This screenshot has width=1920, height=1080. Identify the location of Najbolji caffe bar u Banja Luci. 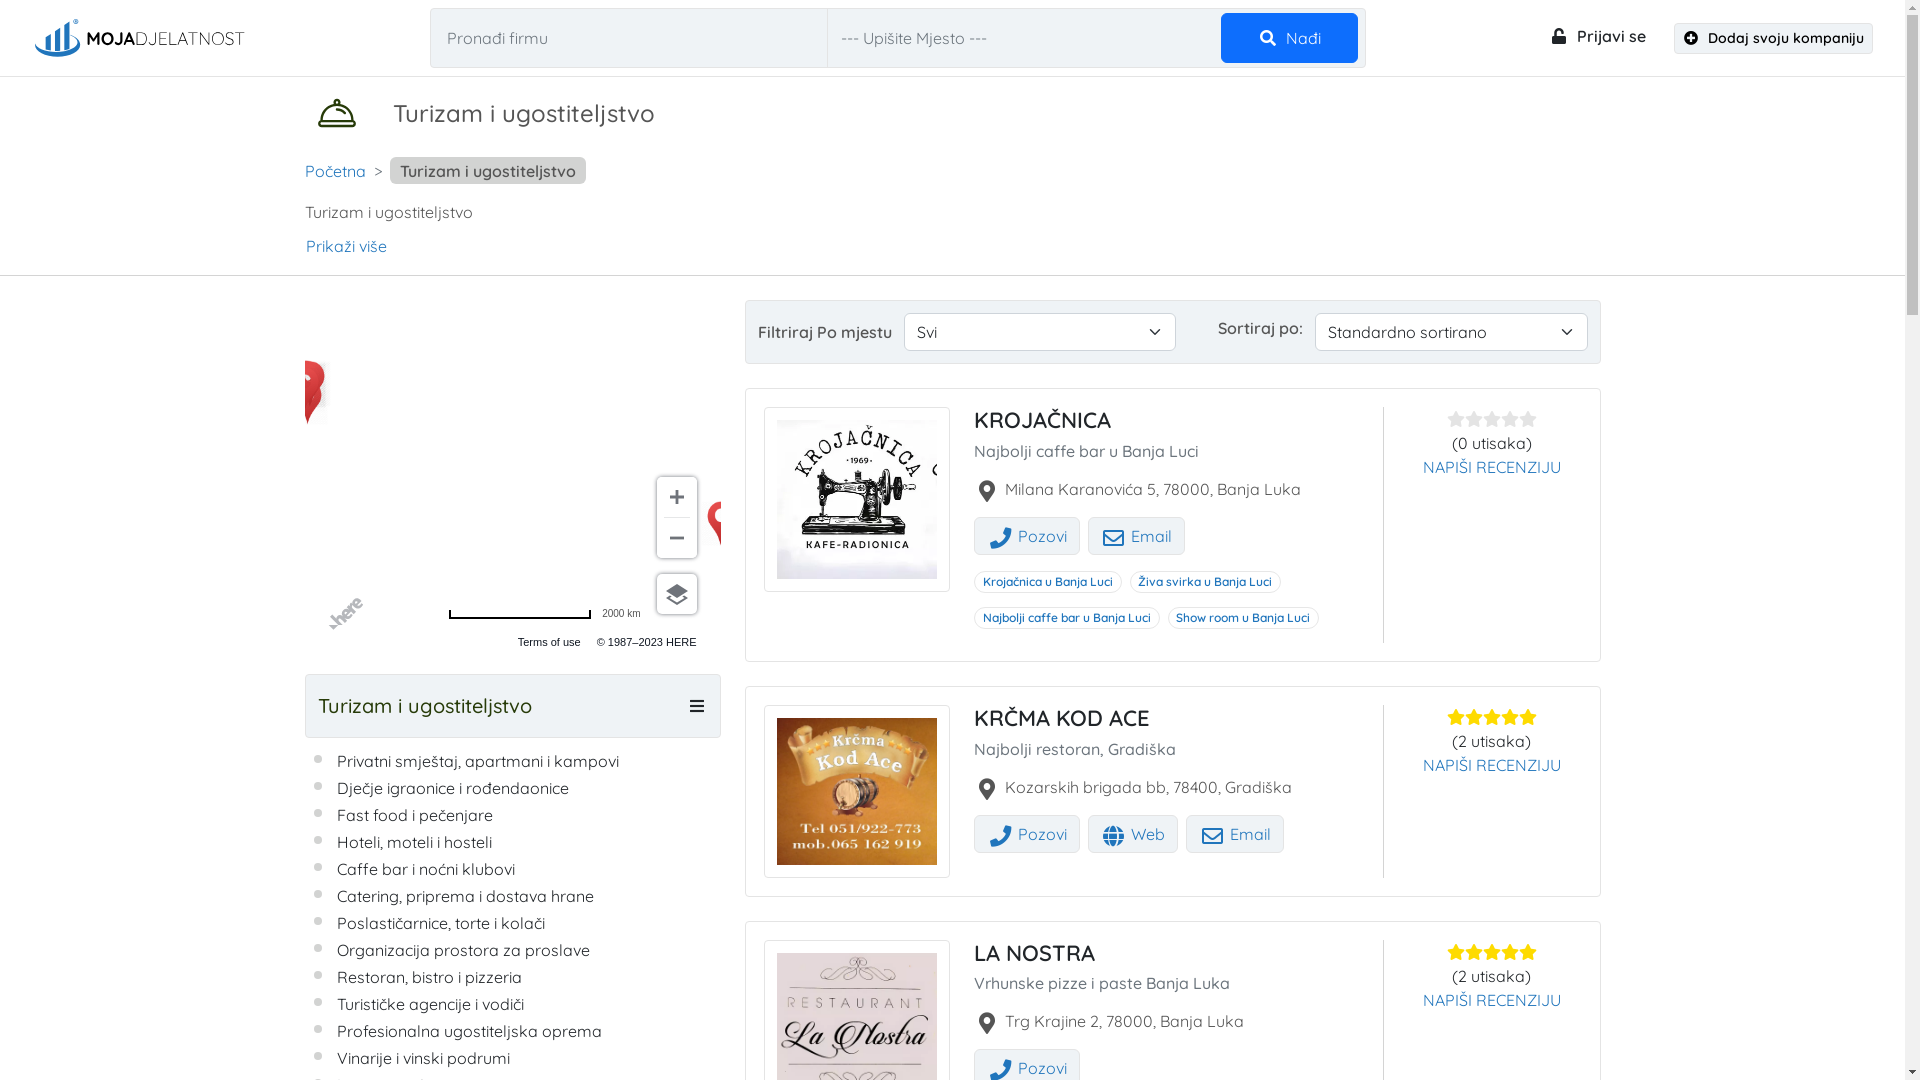
(1086, 451).